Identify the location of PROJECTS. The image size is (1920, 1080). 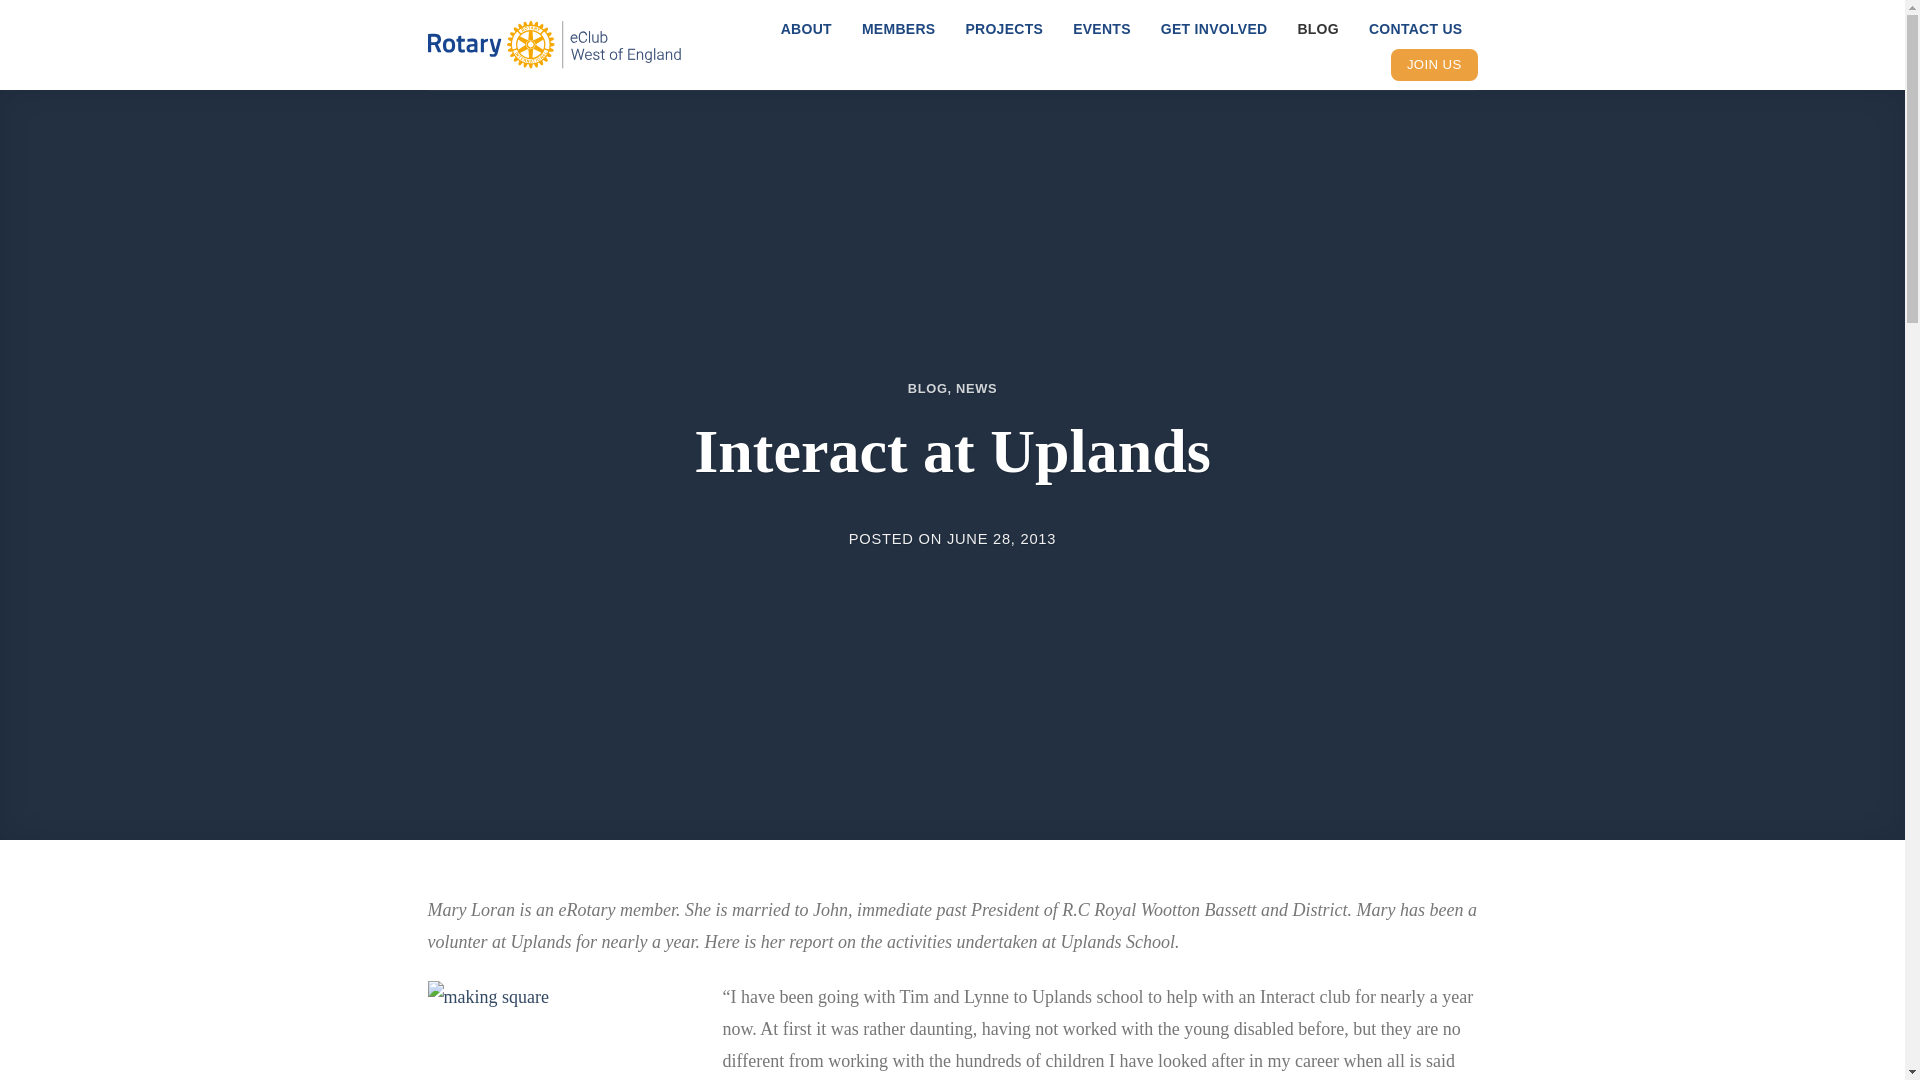
(1004, 28).